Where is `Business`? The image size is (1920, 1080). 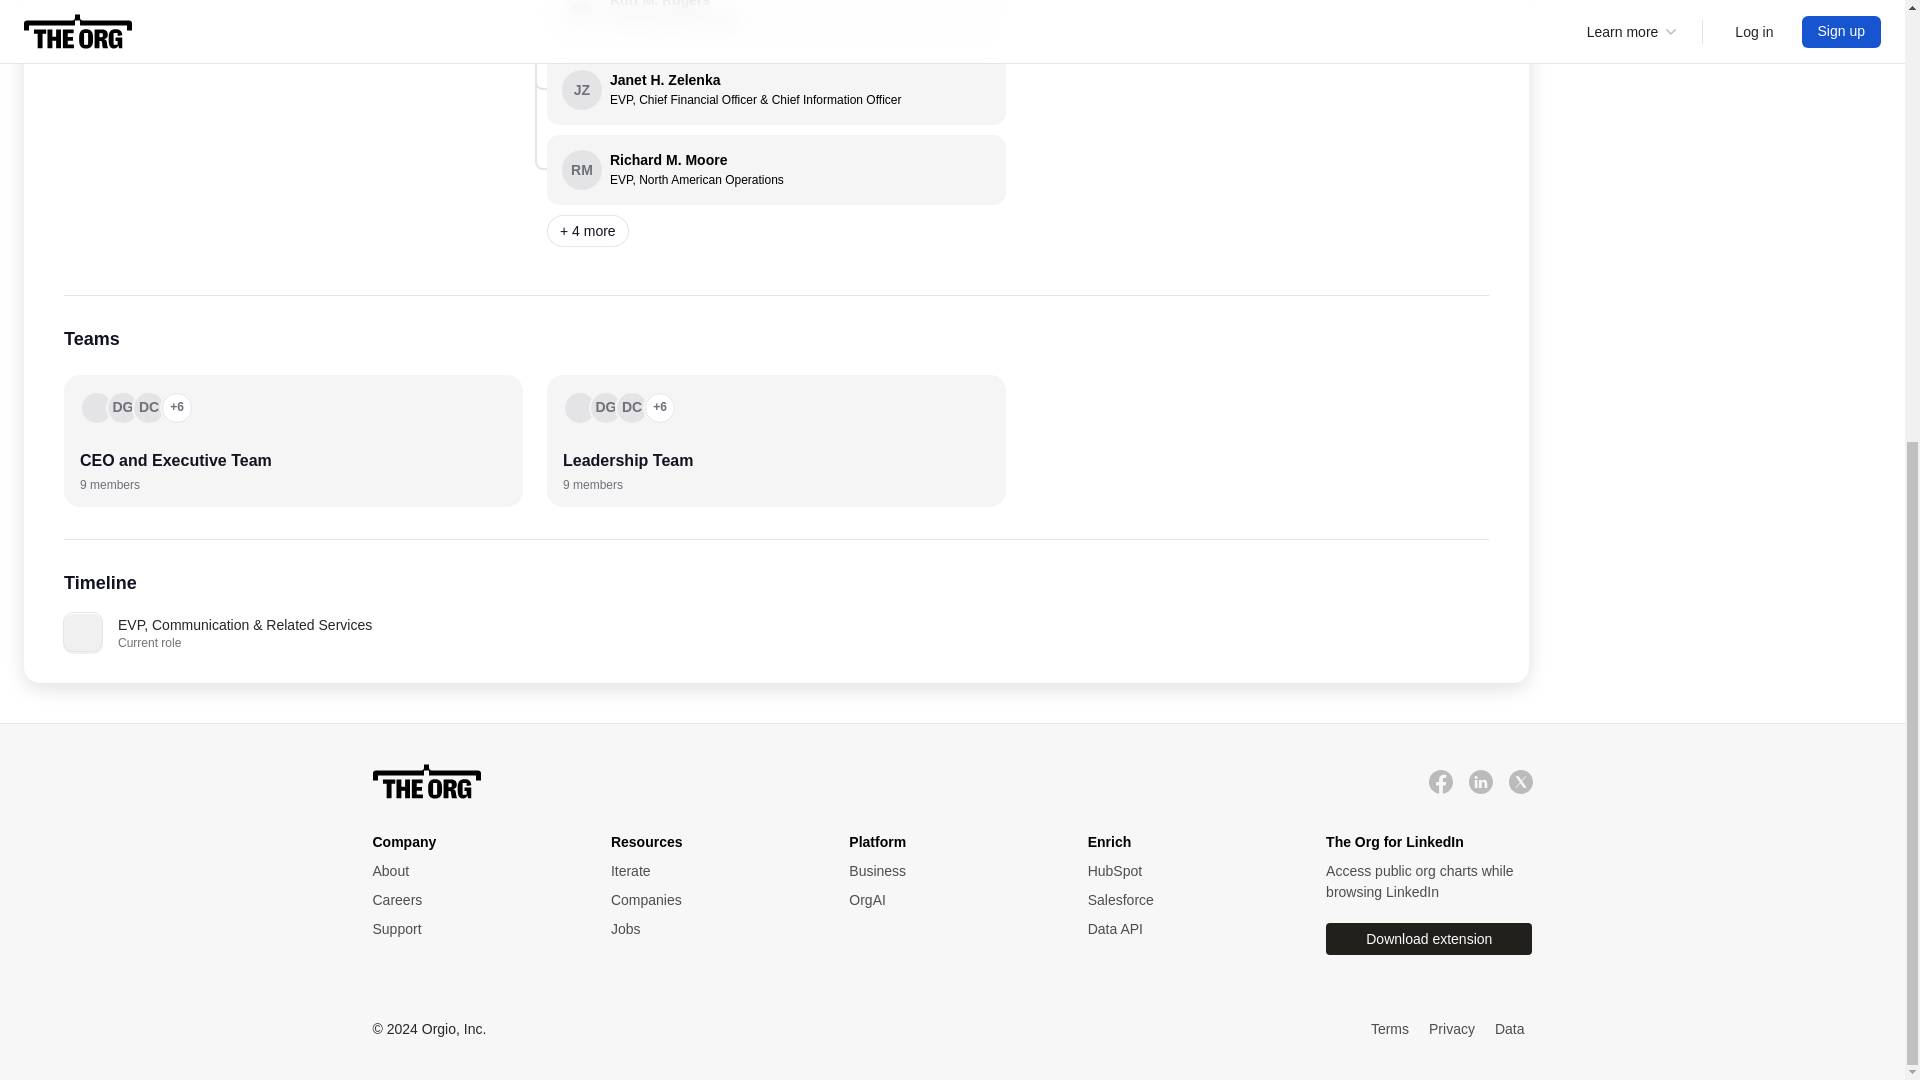 Business is located at coordinates (1187, 871).